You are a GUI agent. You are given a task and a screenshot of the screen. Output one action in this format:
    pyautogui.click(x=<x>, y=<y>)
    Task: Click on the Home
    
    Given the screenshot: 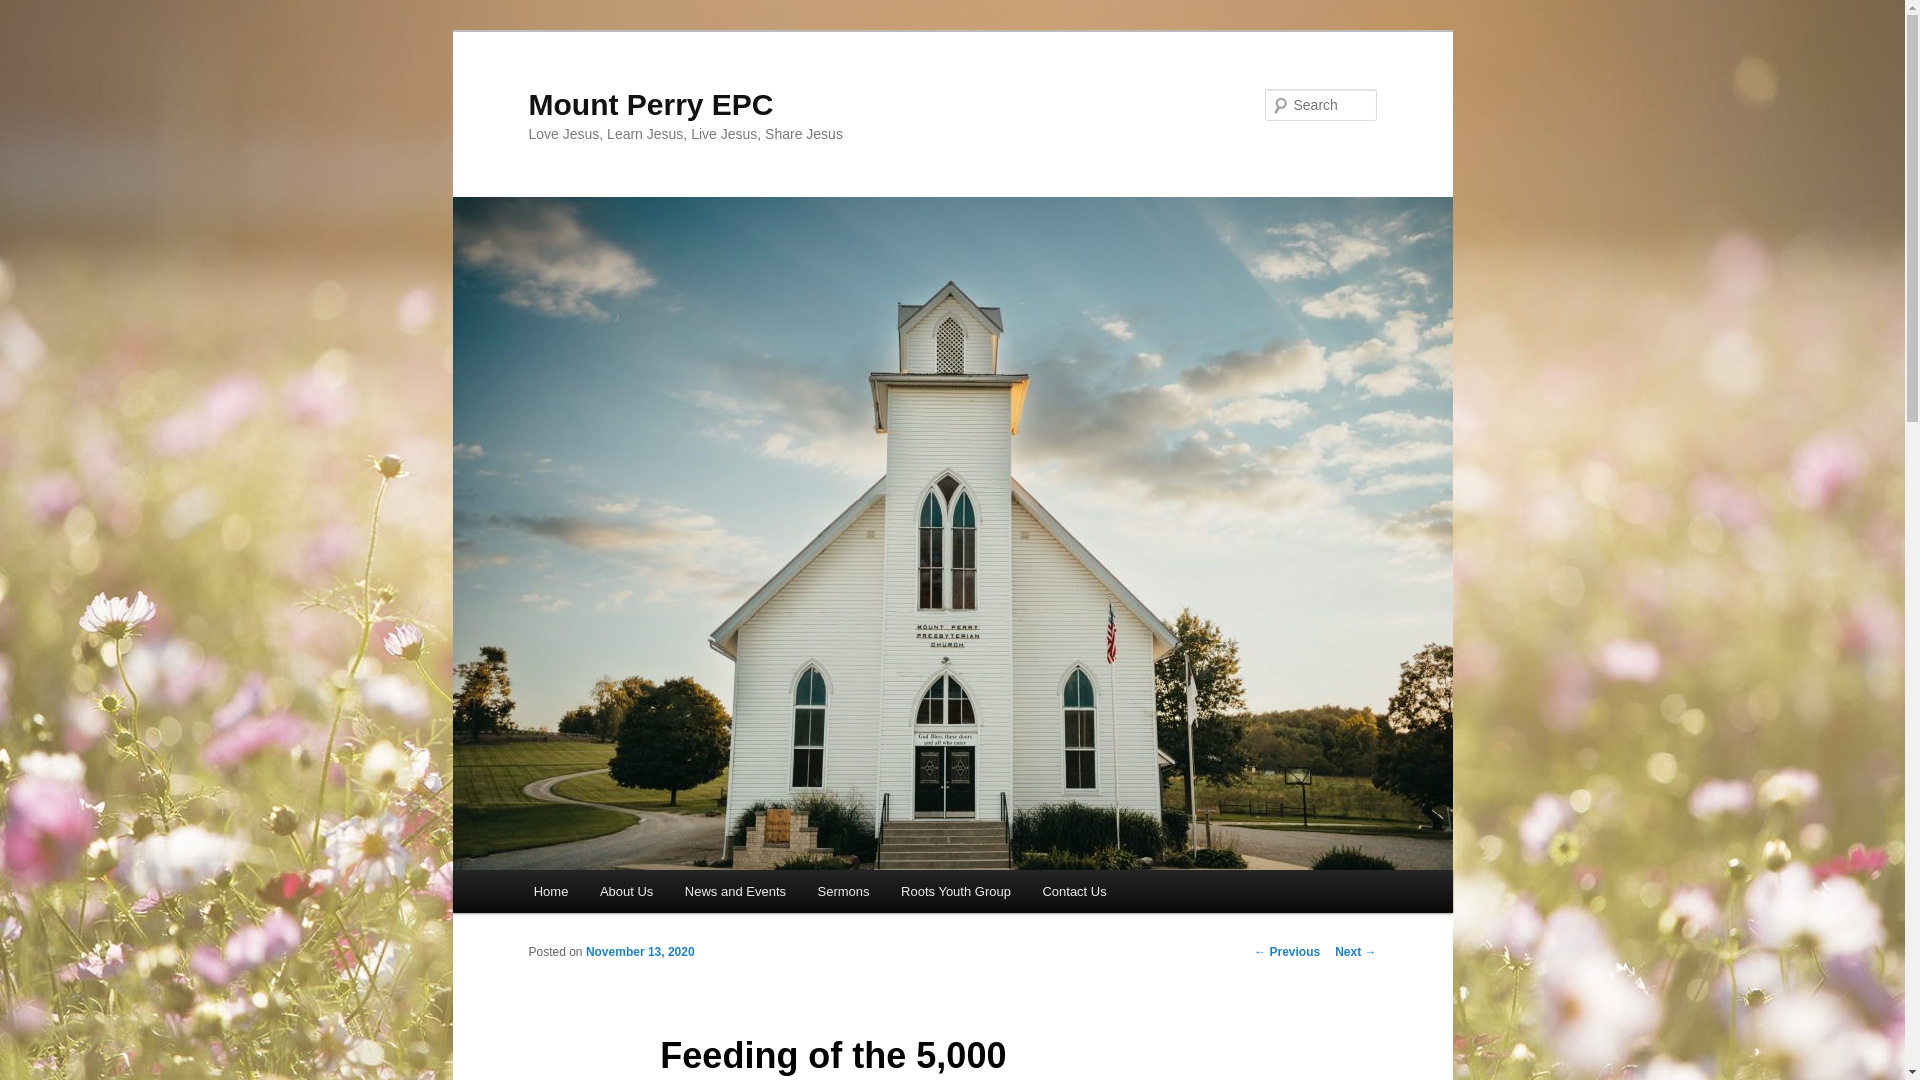 What is the action you would take?
    pyautogui.click(x=550, y=891)
    